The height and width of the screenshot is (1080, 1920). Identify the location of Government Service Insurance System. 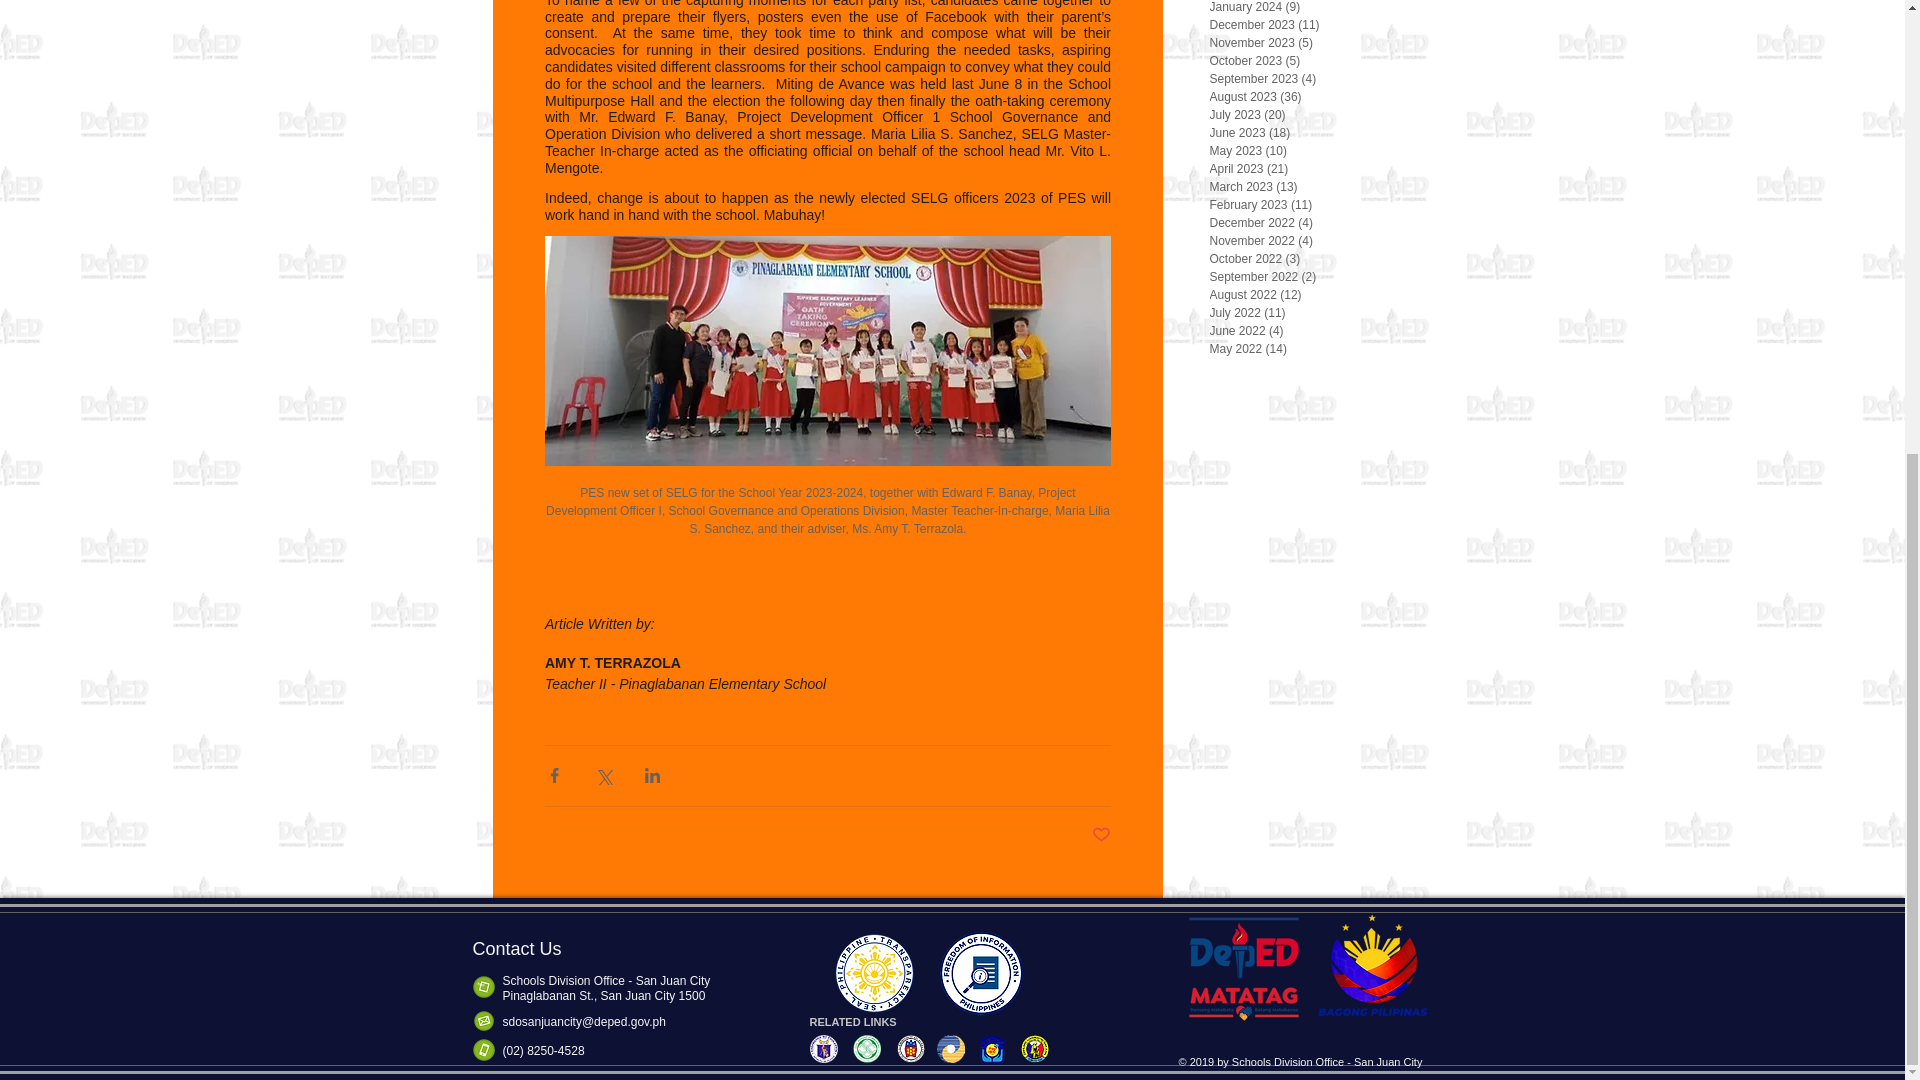
(949, 1048).